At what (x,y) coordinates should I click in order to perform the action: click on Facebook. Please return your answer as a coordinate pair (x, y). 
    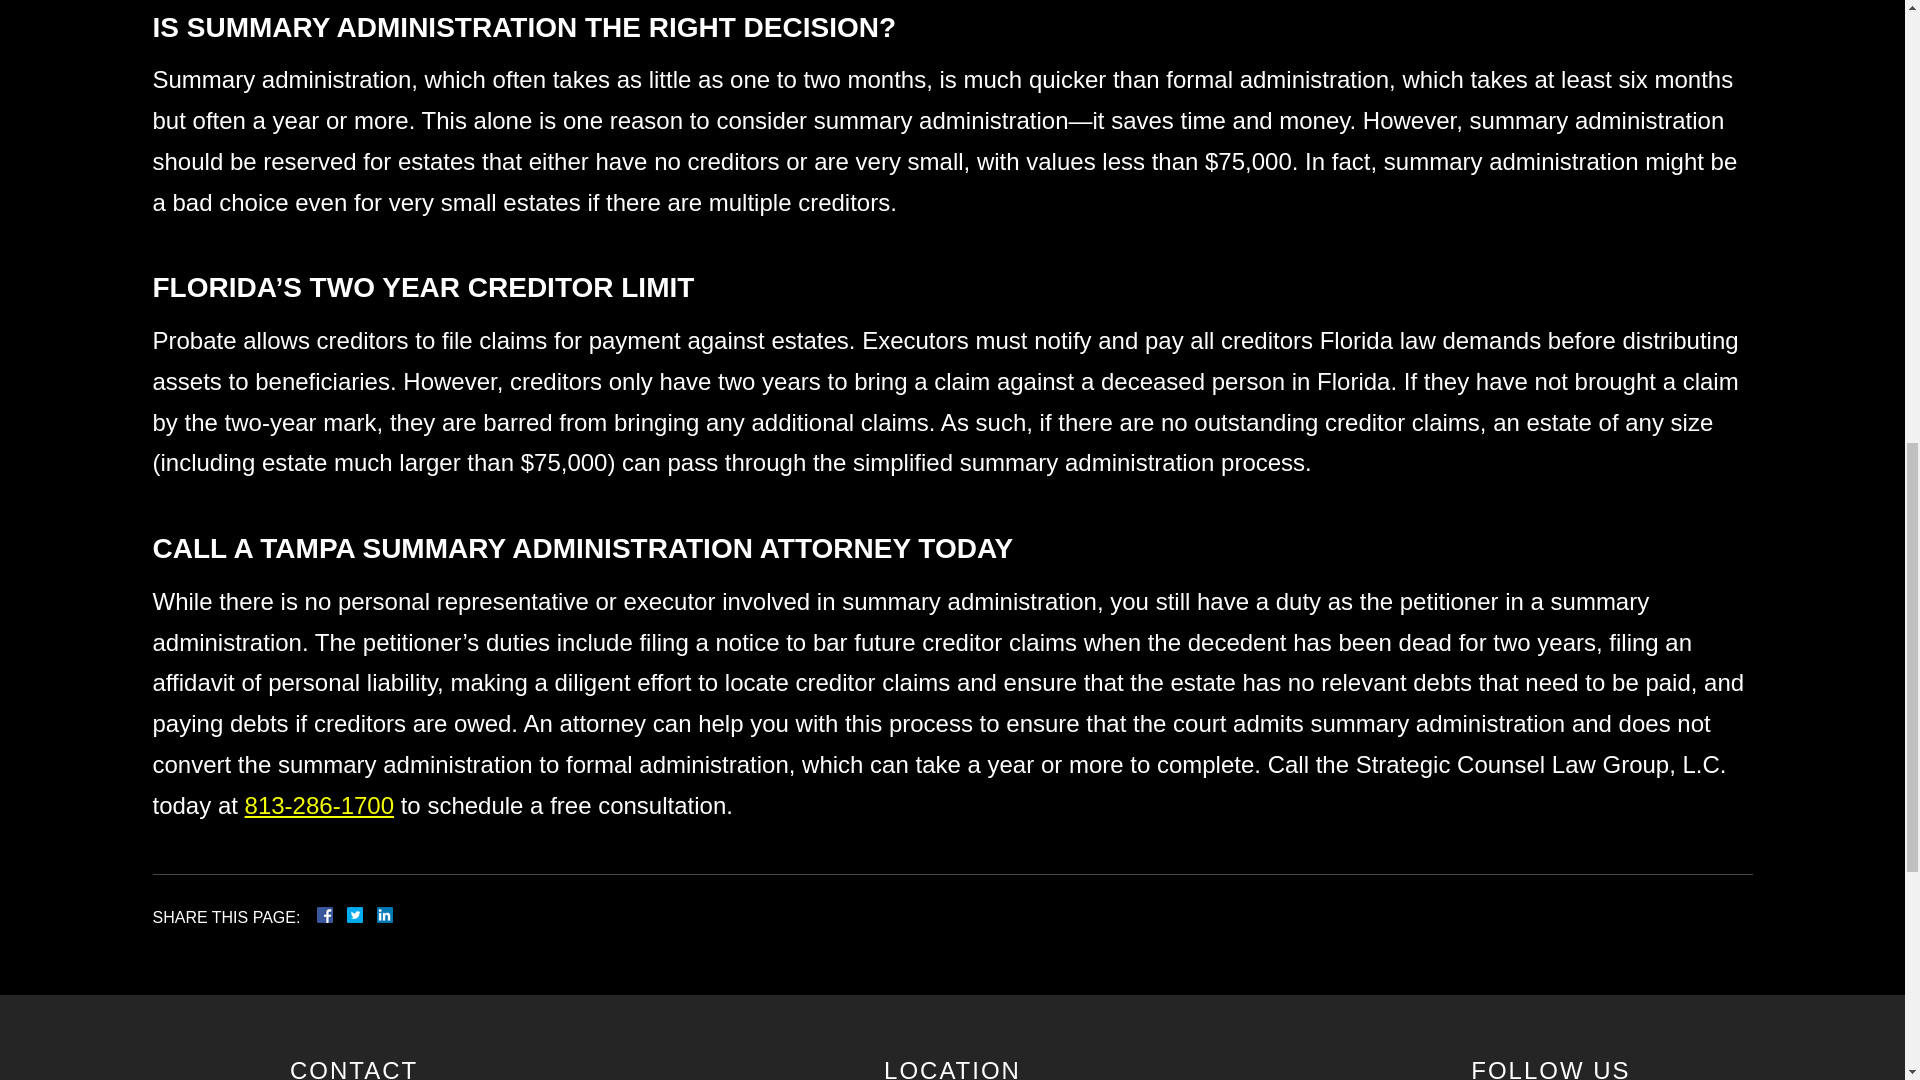
    Looking at the image, I should click on (348, 915).